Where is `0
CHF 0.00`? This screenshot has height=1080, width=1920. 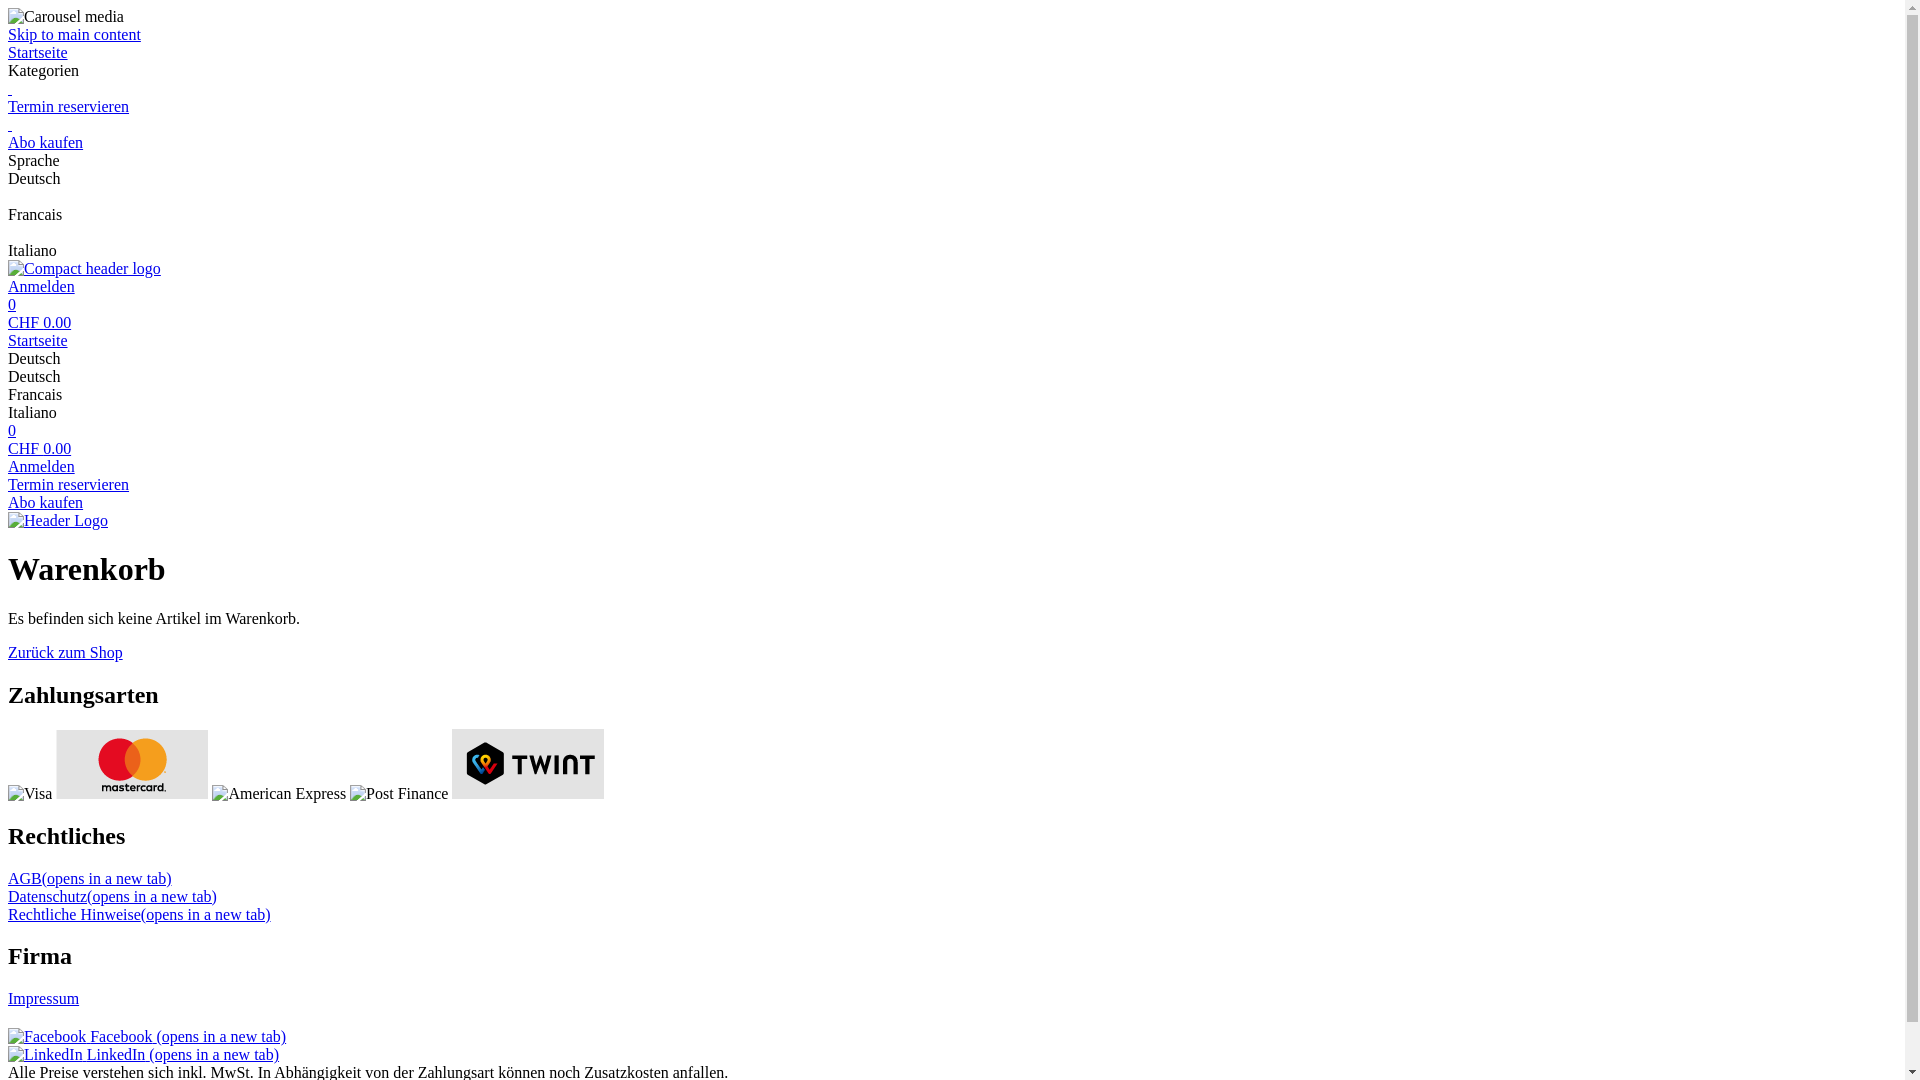 0
CHF 0.00 is located at coordinates (952, 314).